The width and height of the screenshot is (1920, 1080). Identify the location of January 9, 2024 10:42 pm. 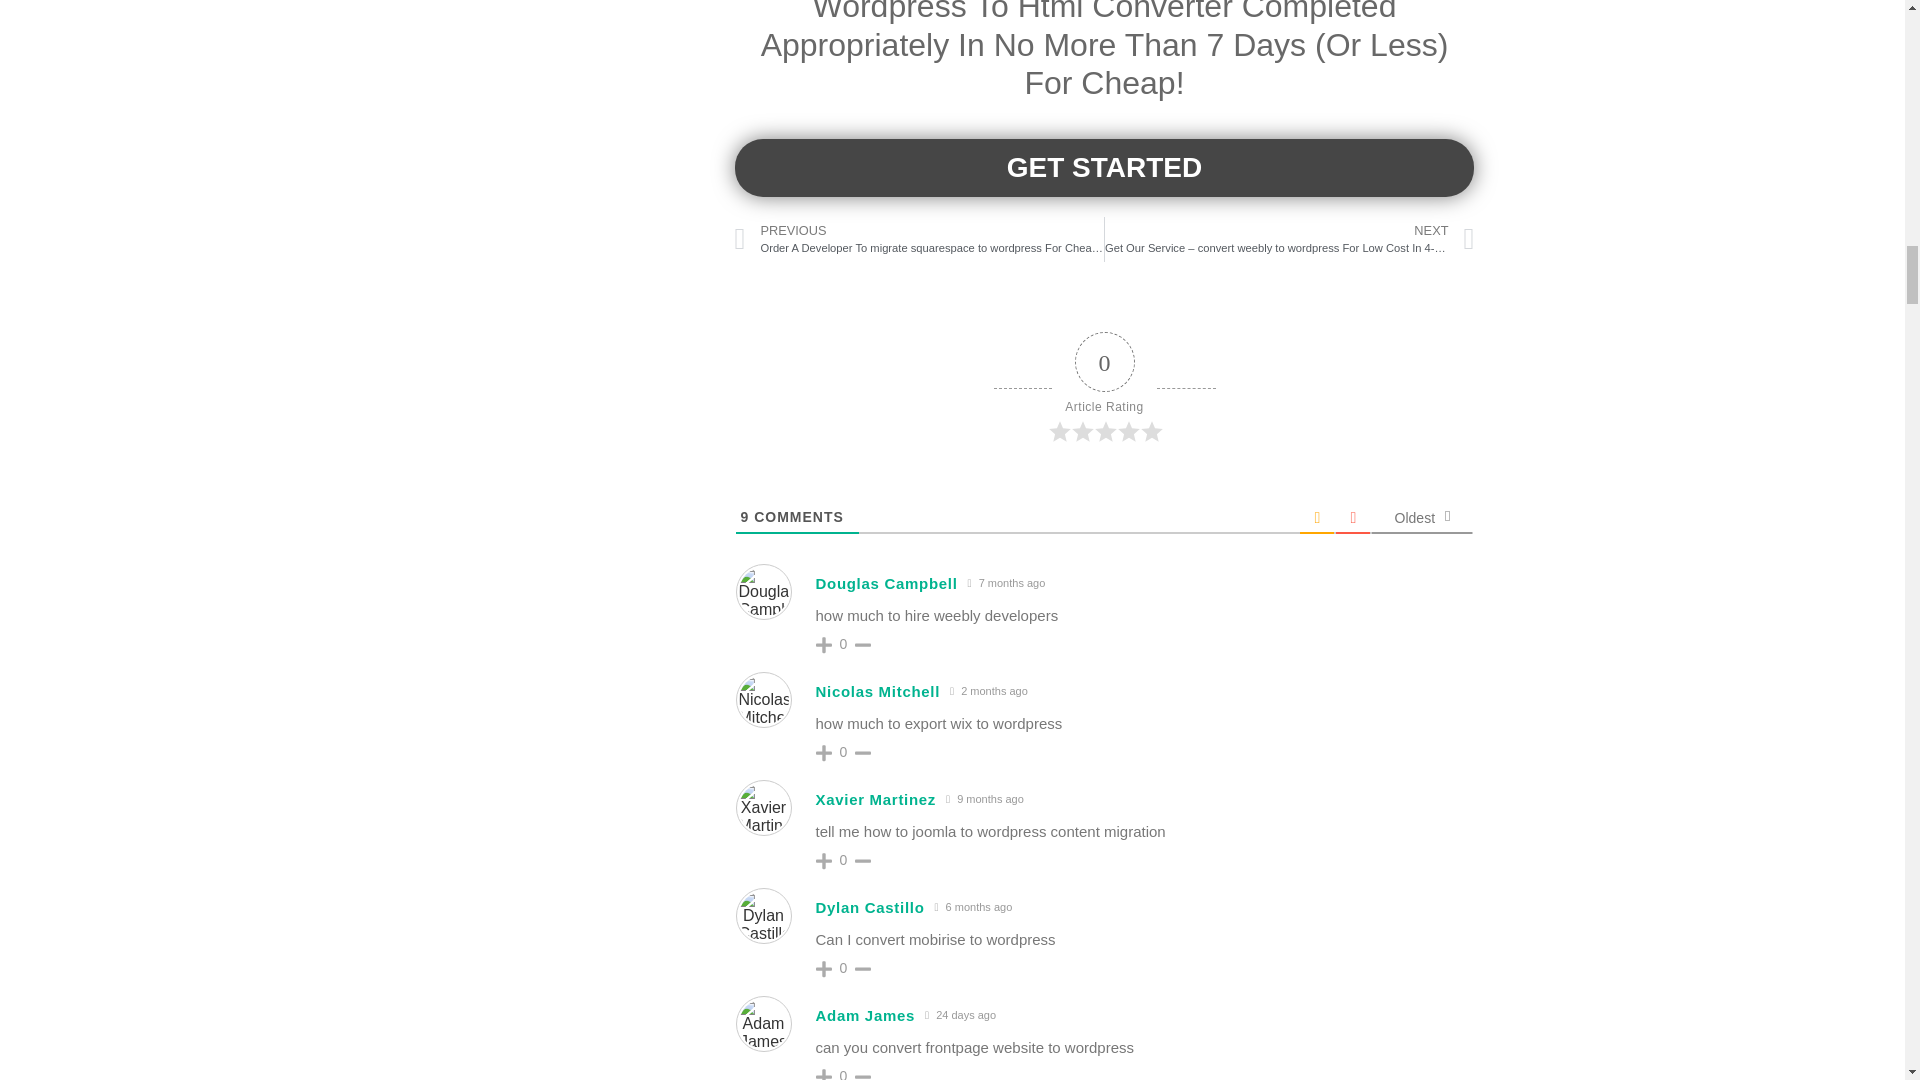
(1006, 582).